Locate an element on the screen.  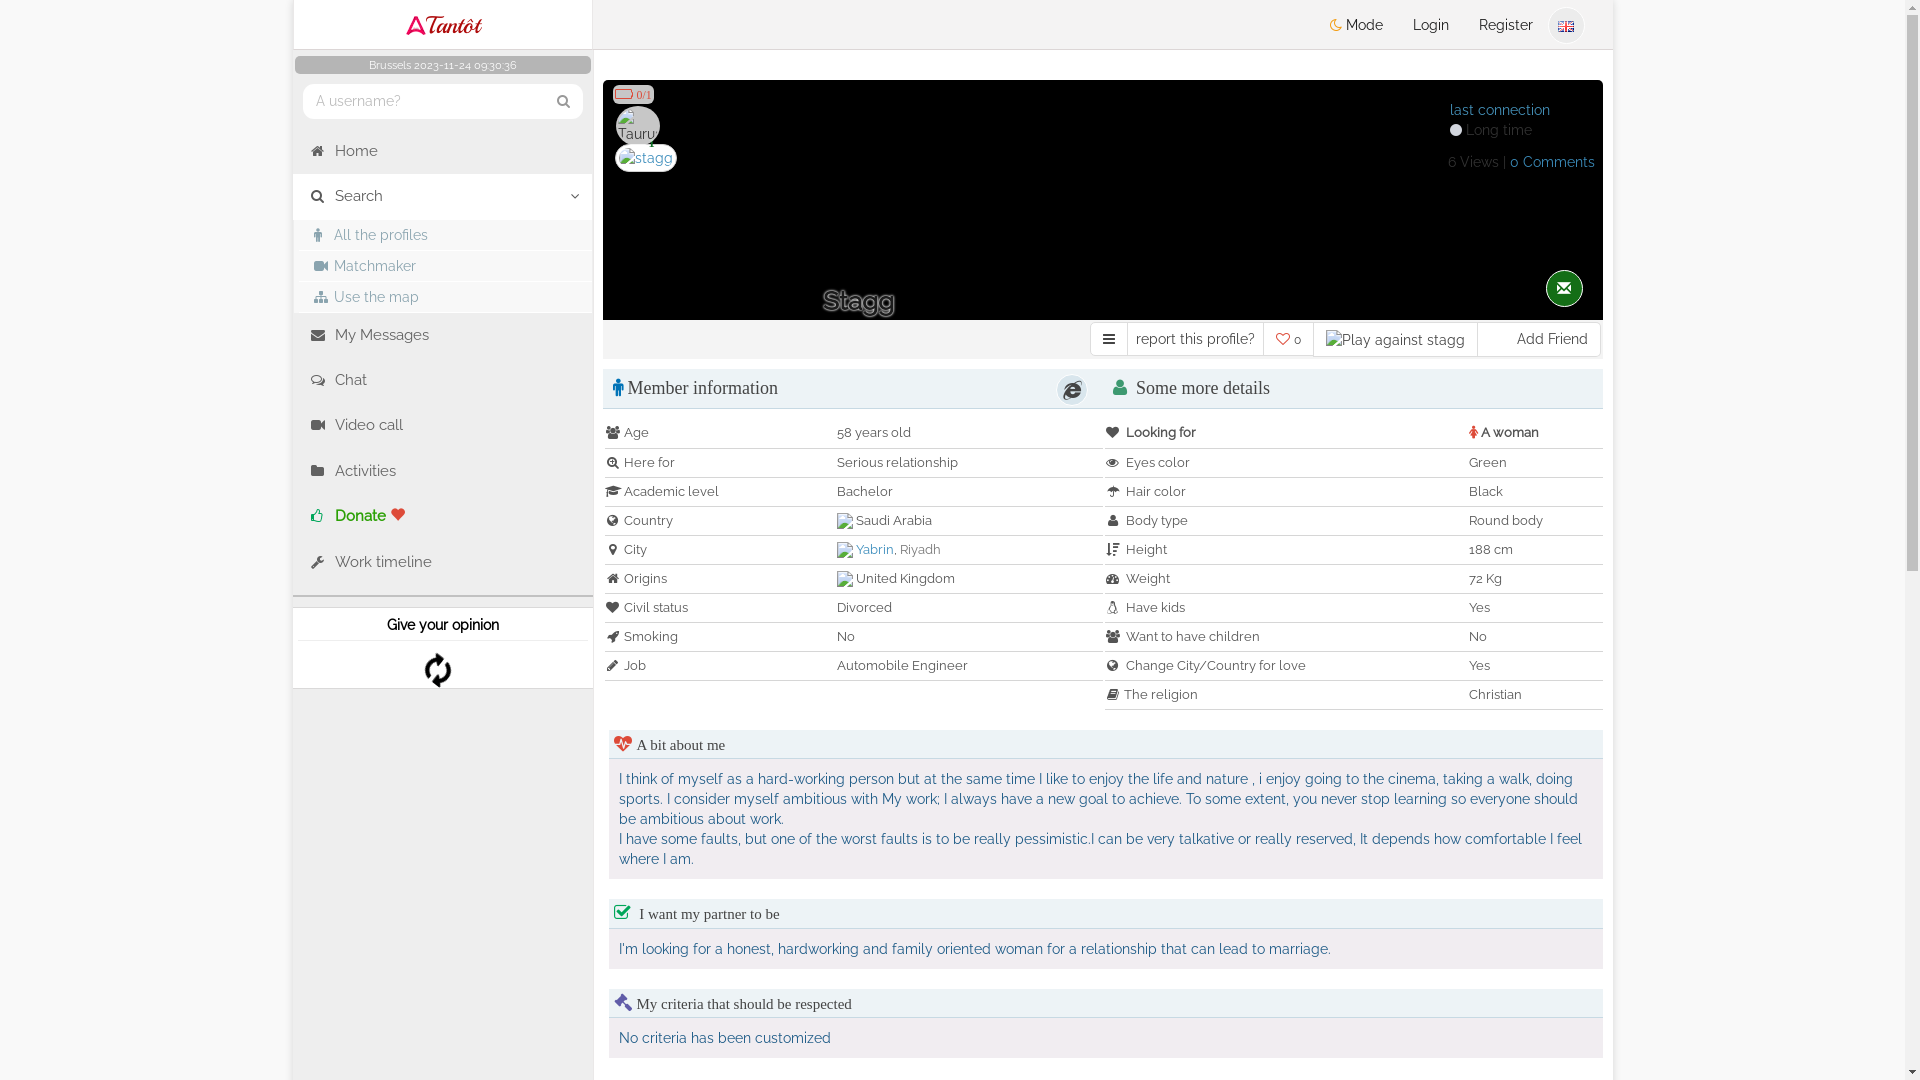
Chat is located at coordinates (442, 380).